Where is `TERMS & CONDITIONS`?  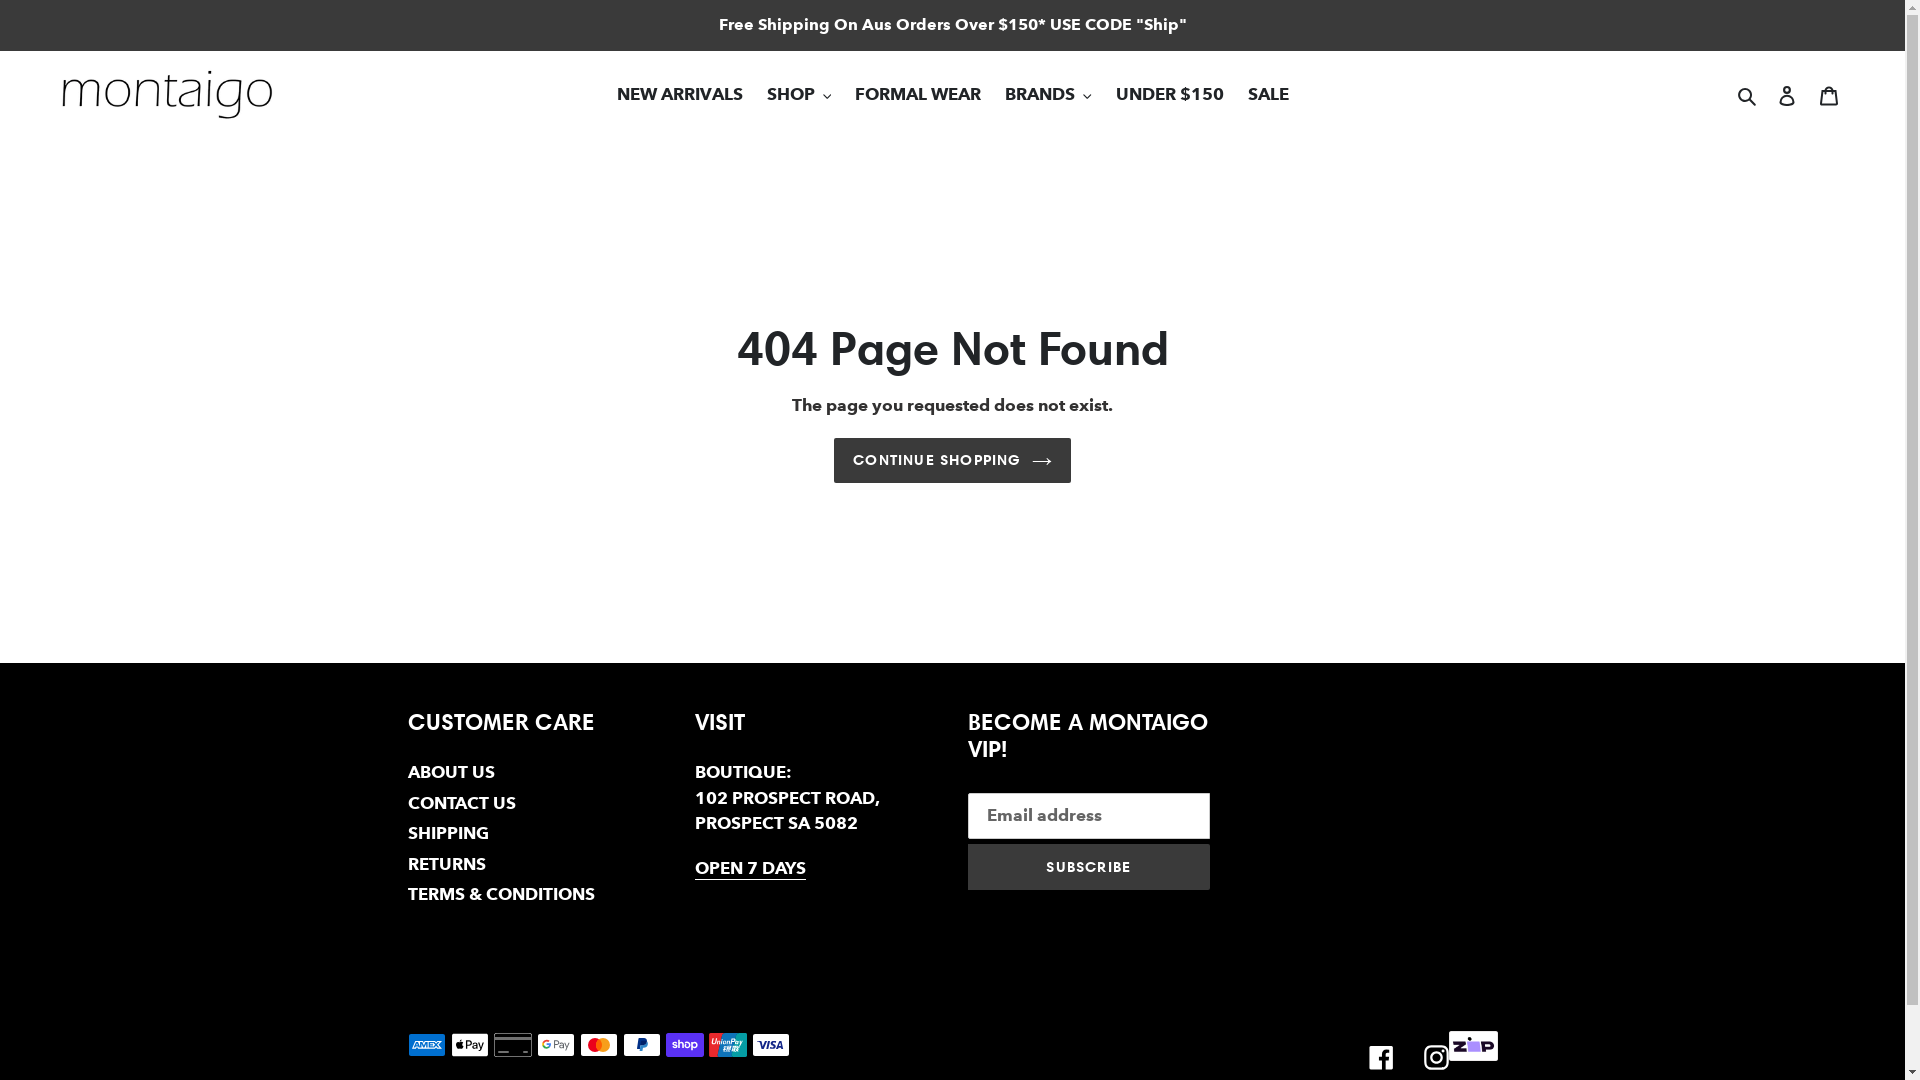
TERMS & CONDITIONS is located at coordinates (502, 894).